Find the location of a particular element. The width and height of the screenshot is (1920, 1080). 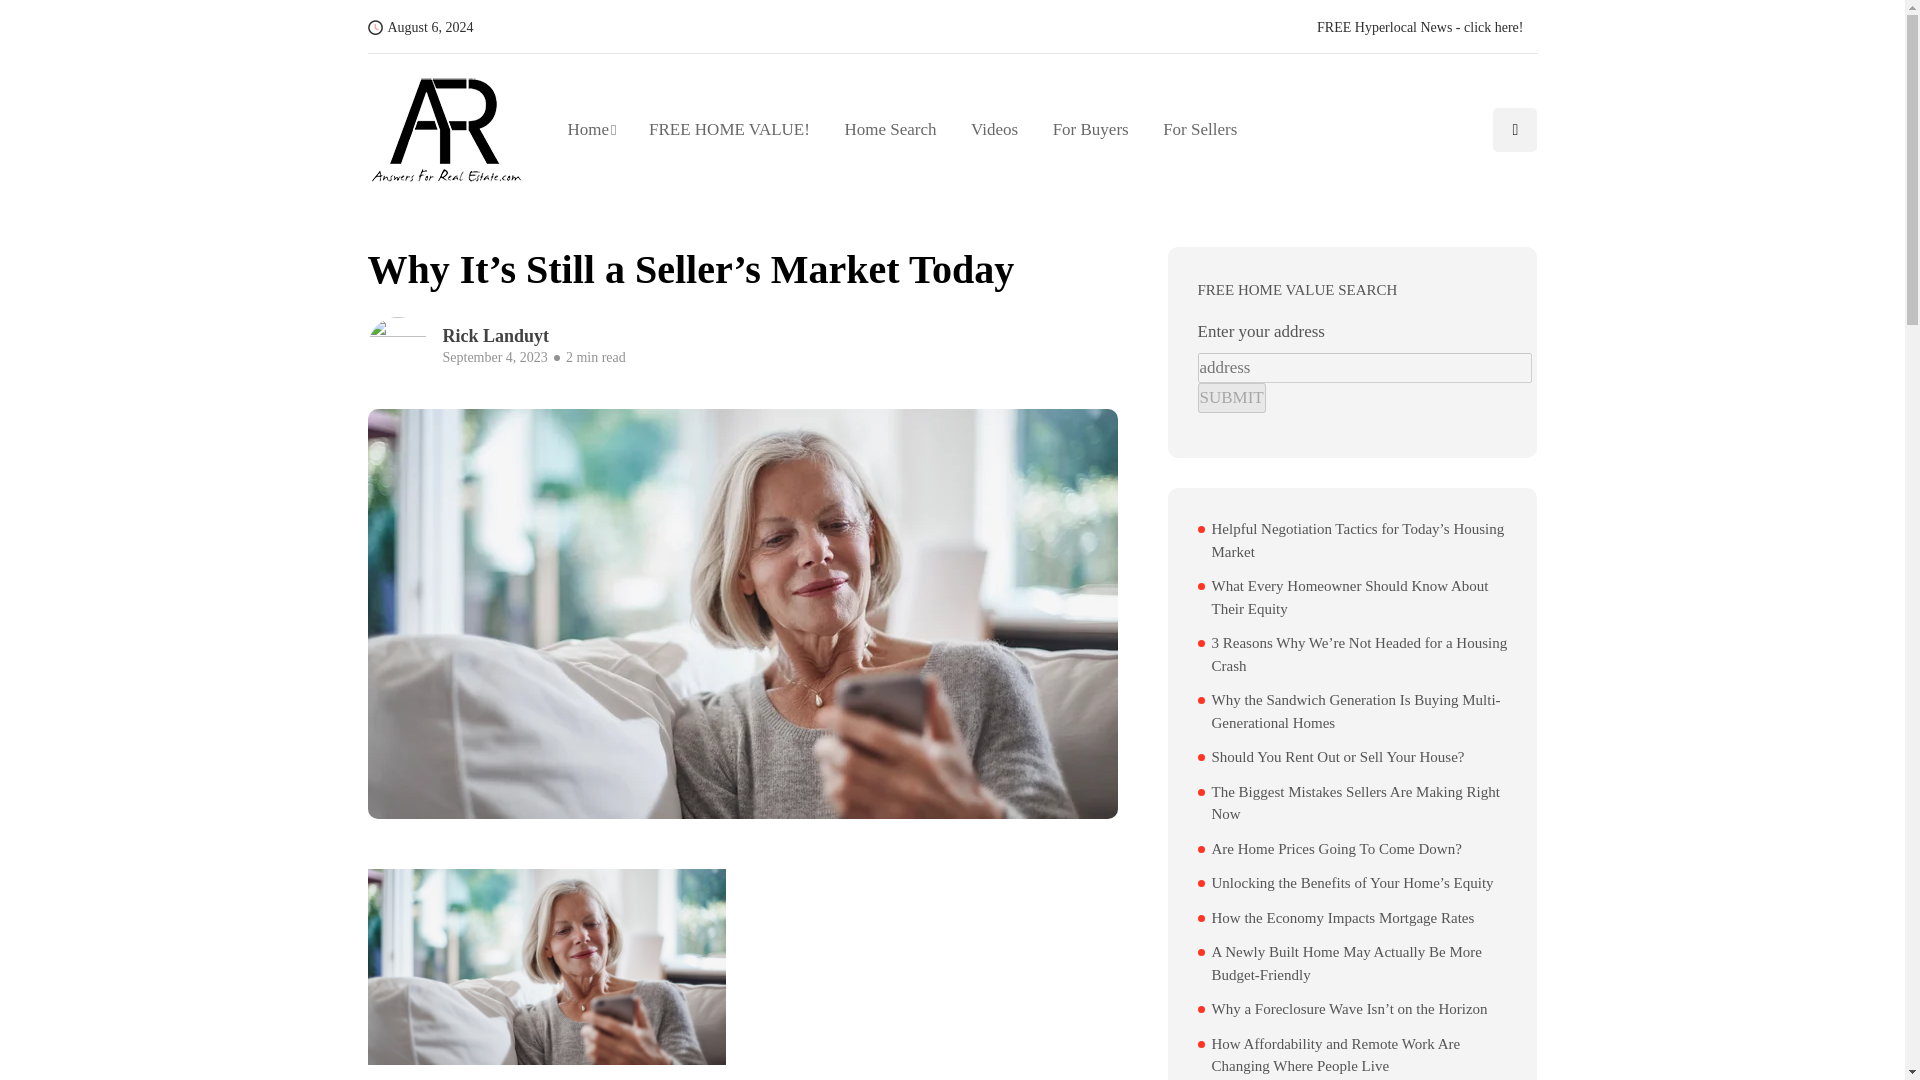

Home Search is located at coordinates (890, 129).